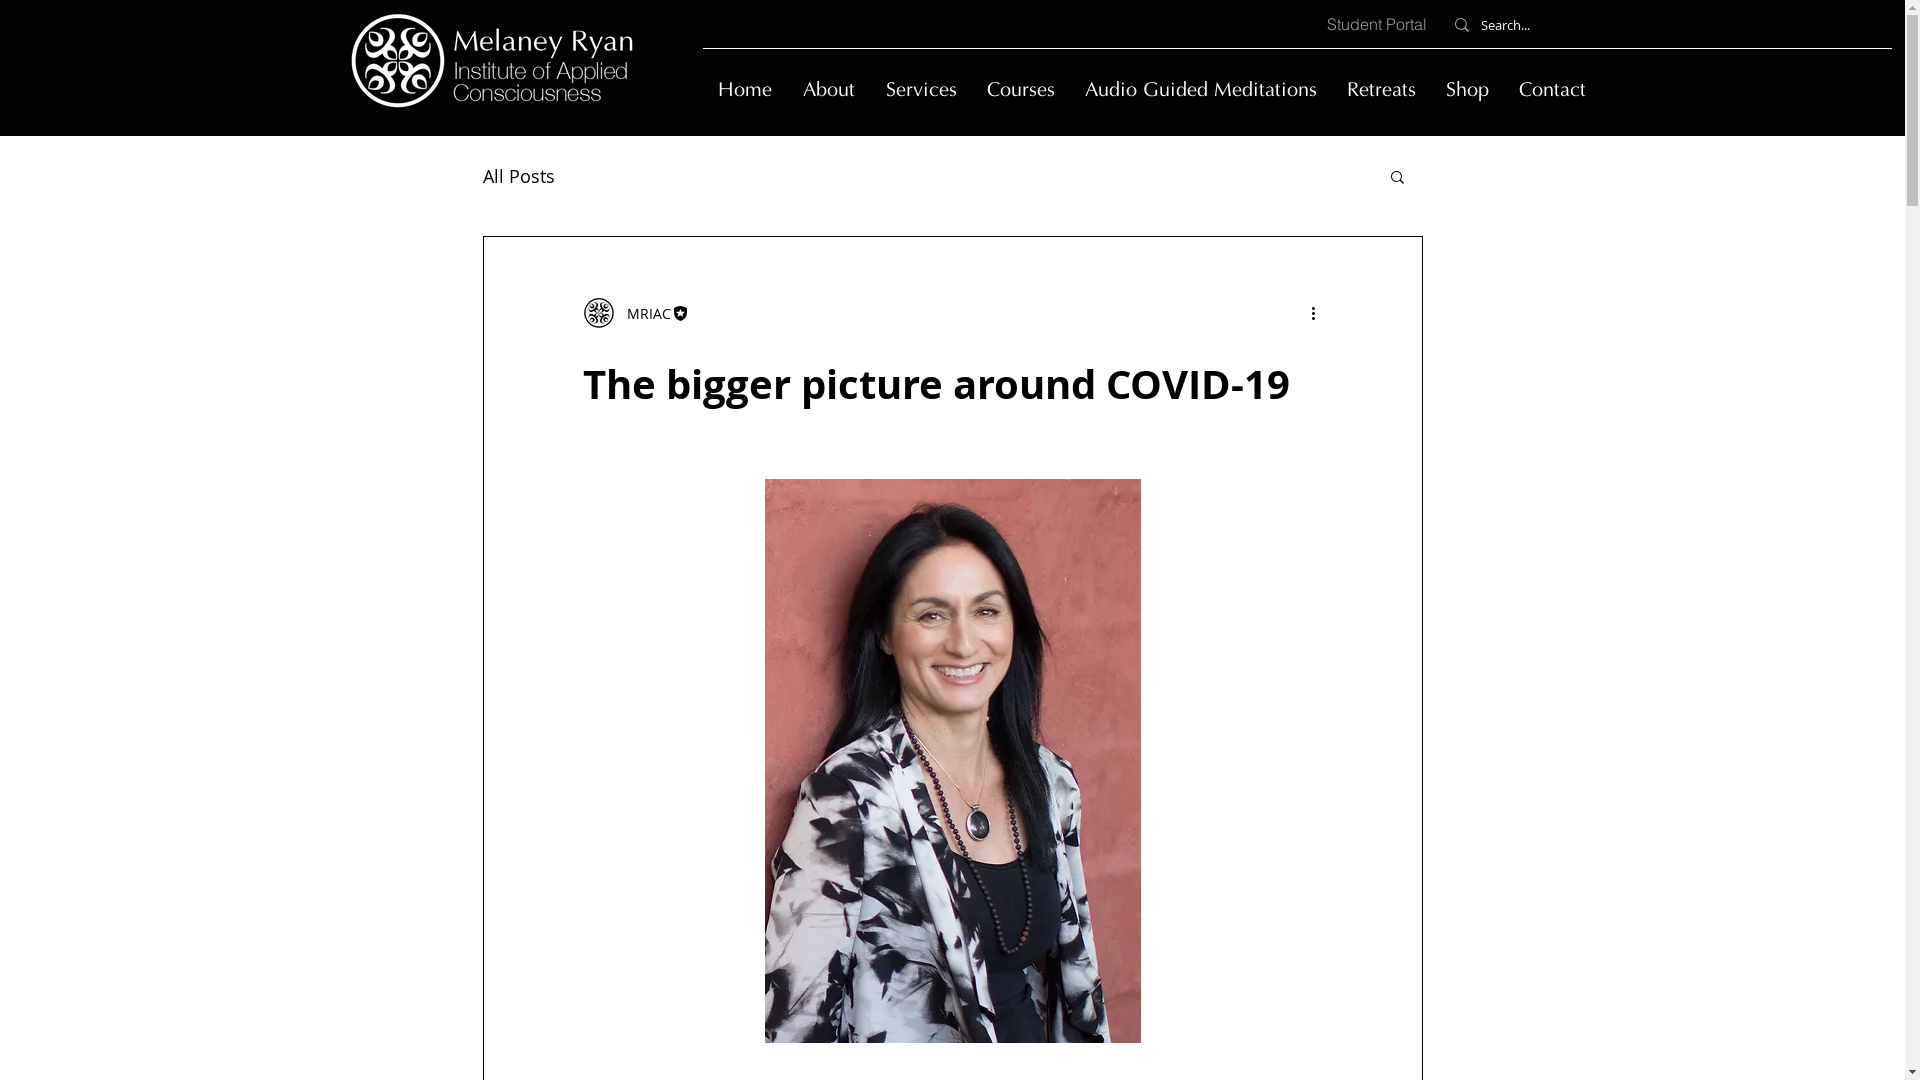 The image size is (1920, 1080). What do you see at coordinates (830, 92) in the screenshot?
I see `About` at bounding box center [830, 92].